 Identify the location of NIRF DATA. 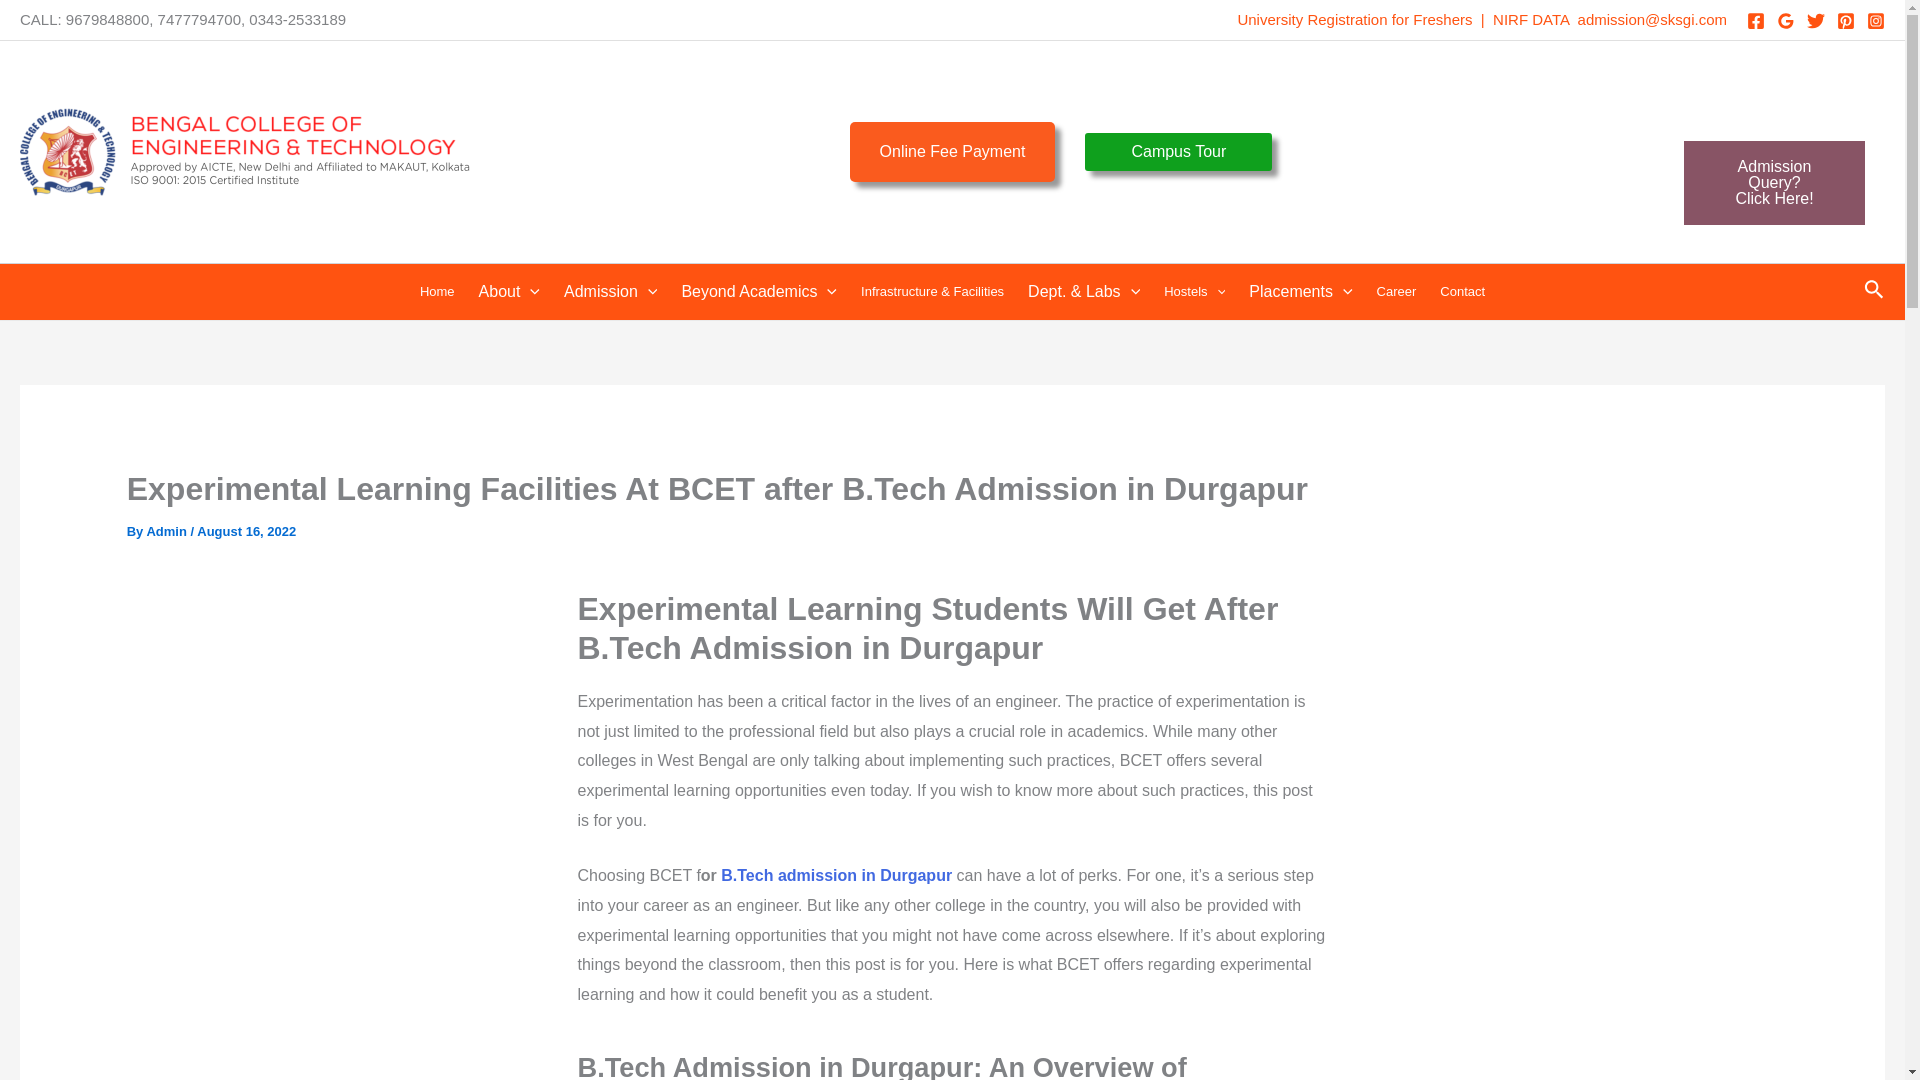
(1530, 19).